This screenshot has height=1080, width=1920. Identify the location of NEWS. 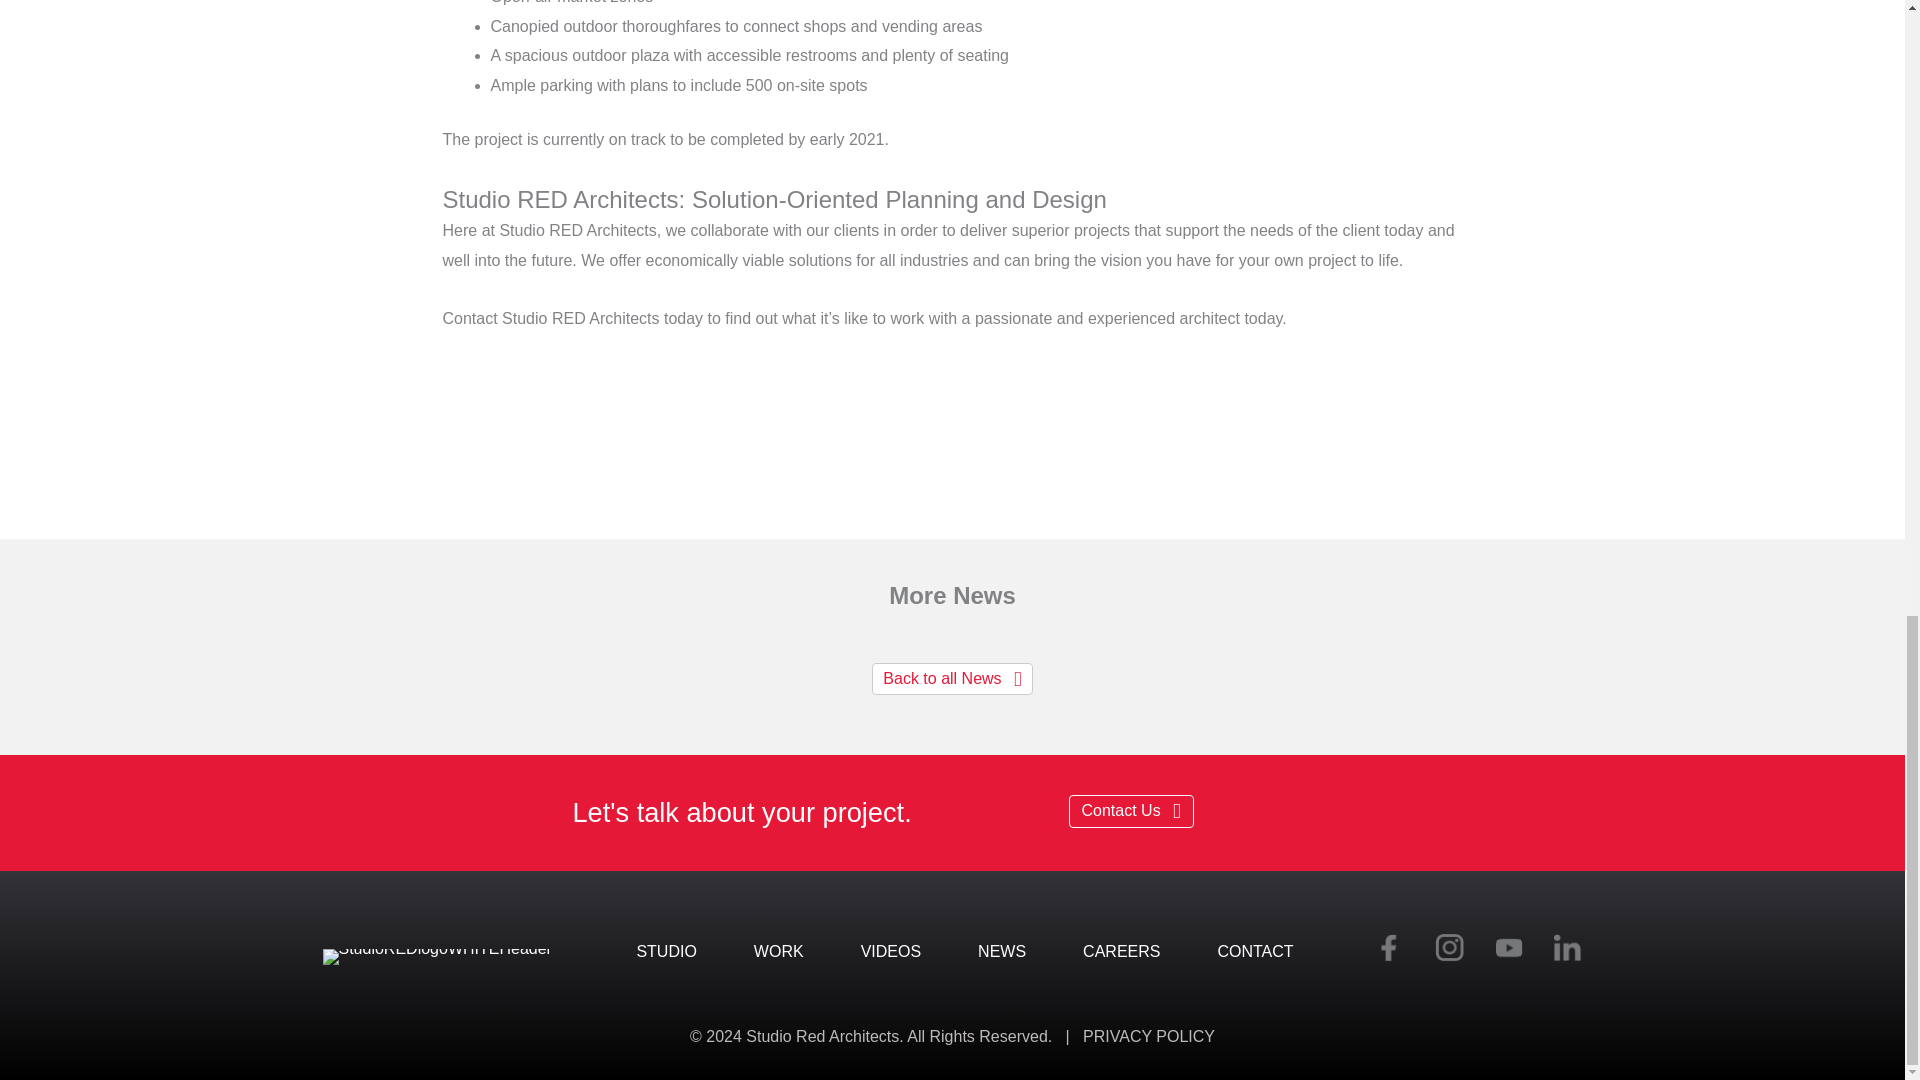
(1002, 952).